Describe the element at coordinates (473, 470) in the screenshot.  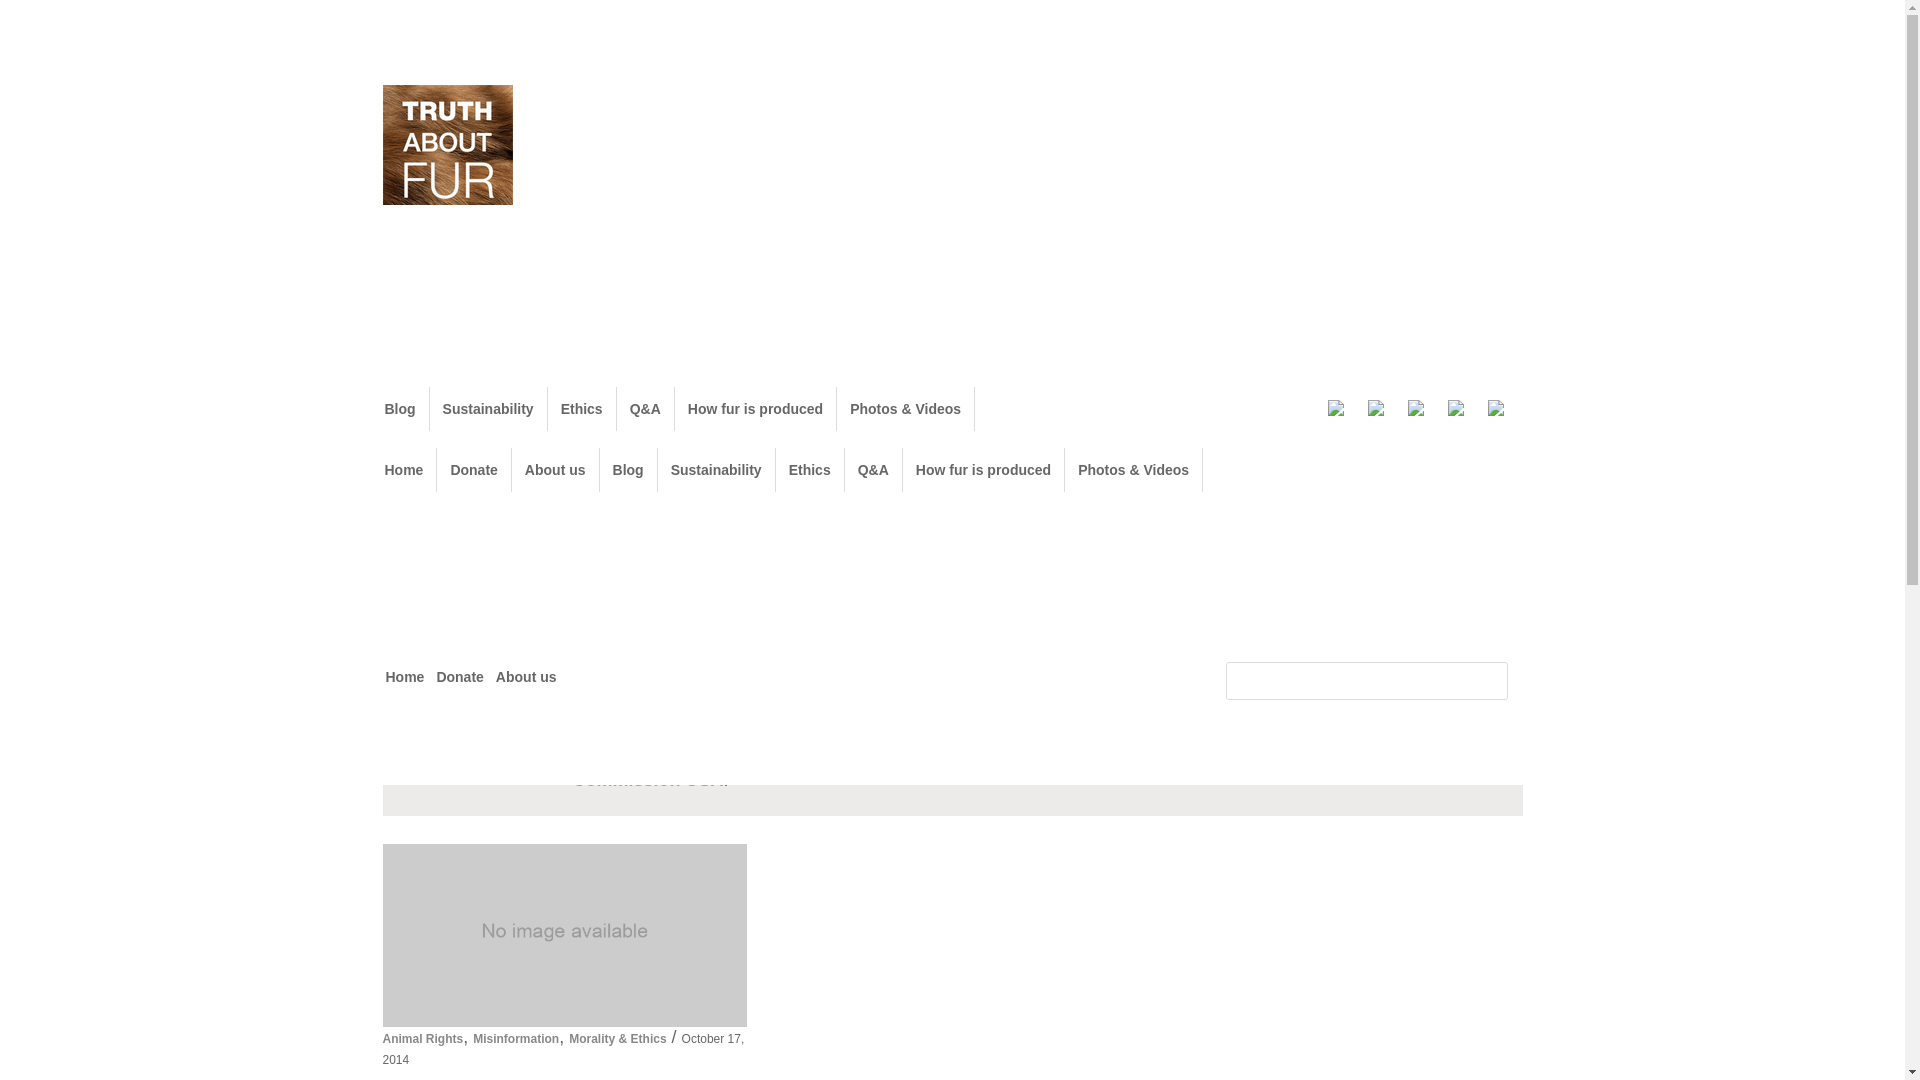
I see `Donate` at that location.